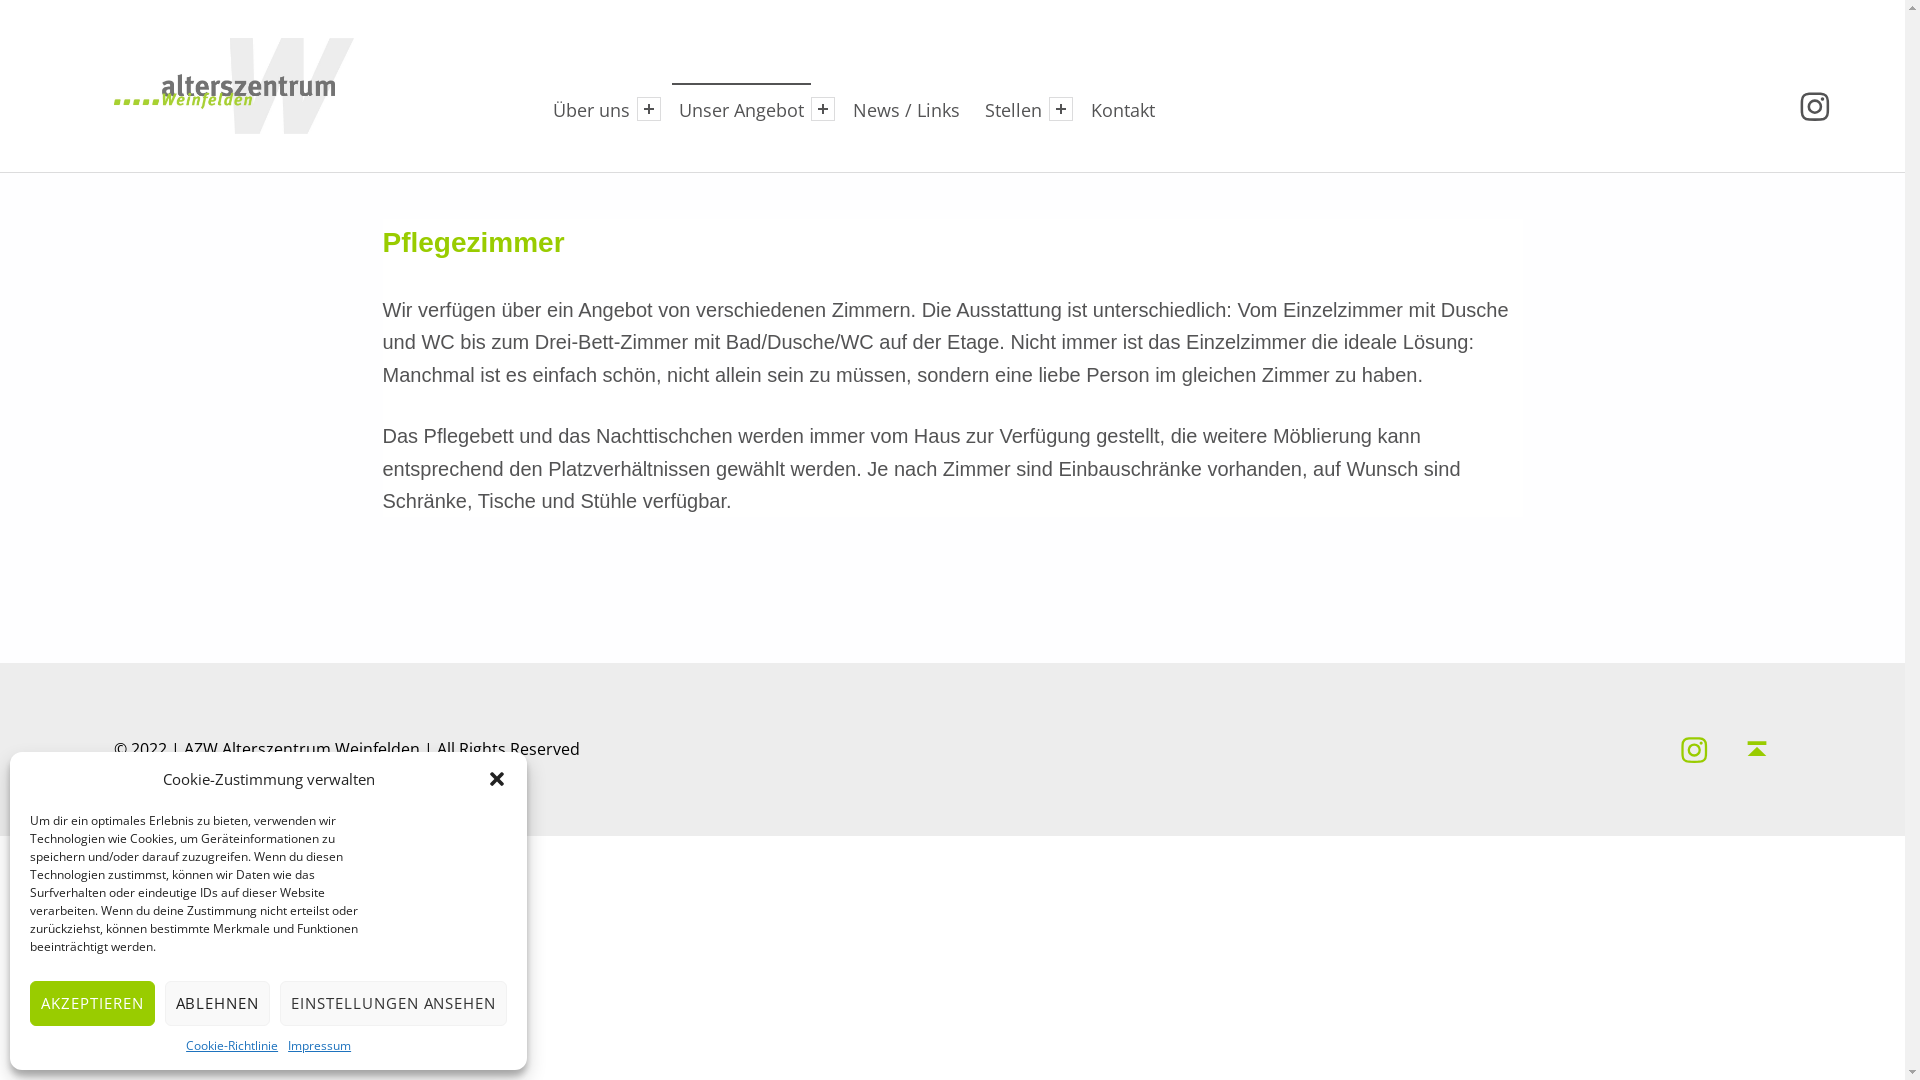 This screenshot has height=1080, width=1920. Describe the element at coordinates (906, 110) in the screenshot. I see `News / Links` at that location.